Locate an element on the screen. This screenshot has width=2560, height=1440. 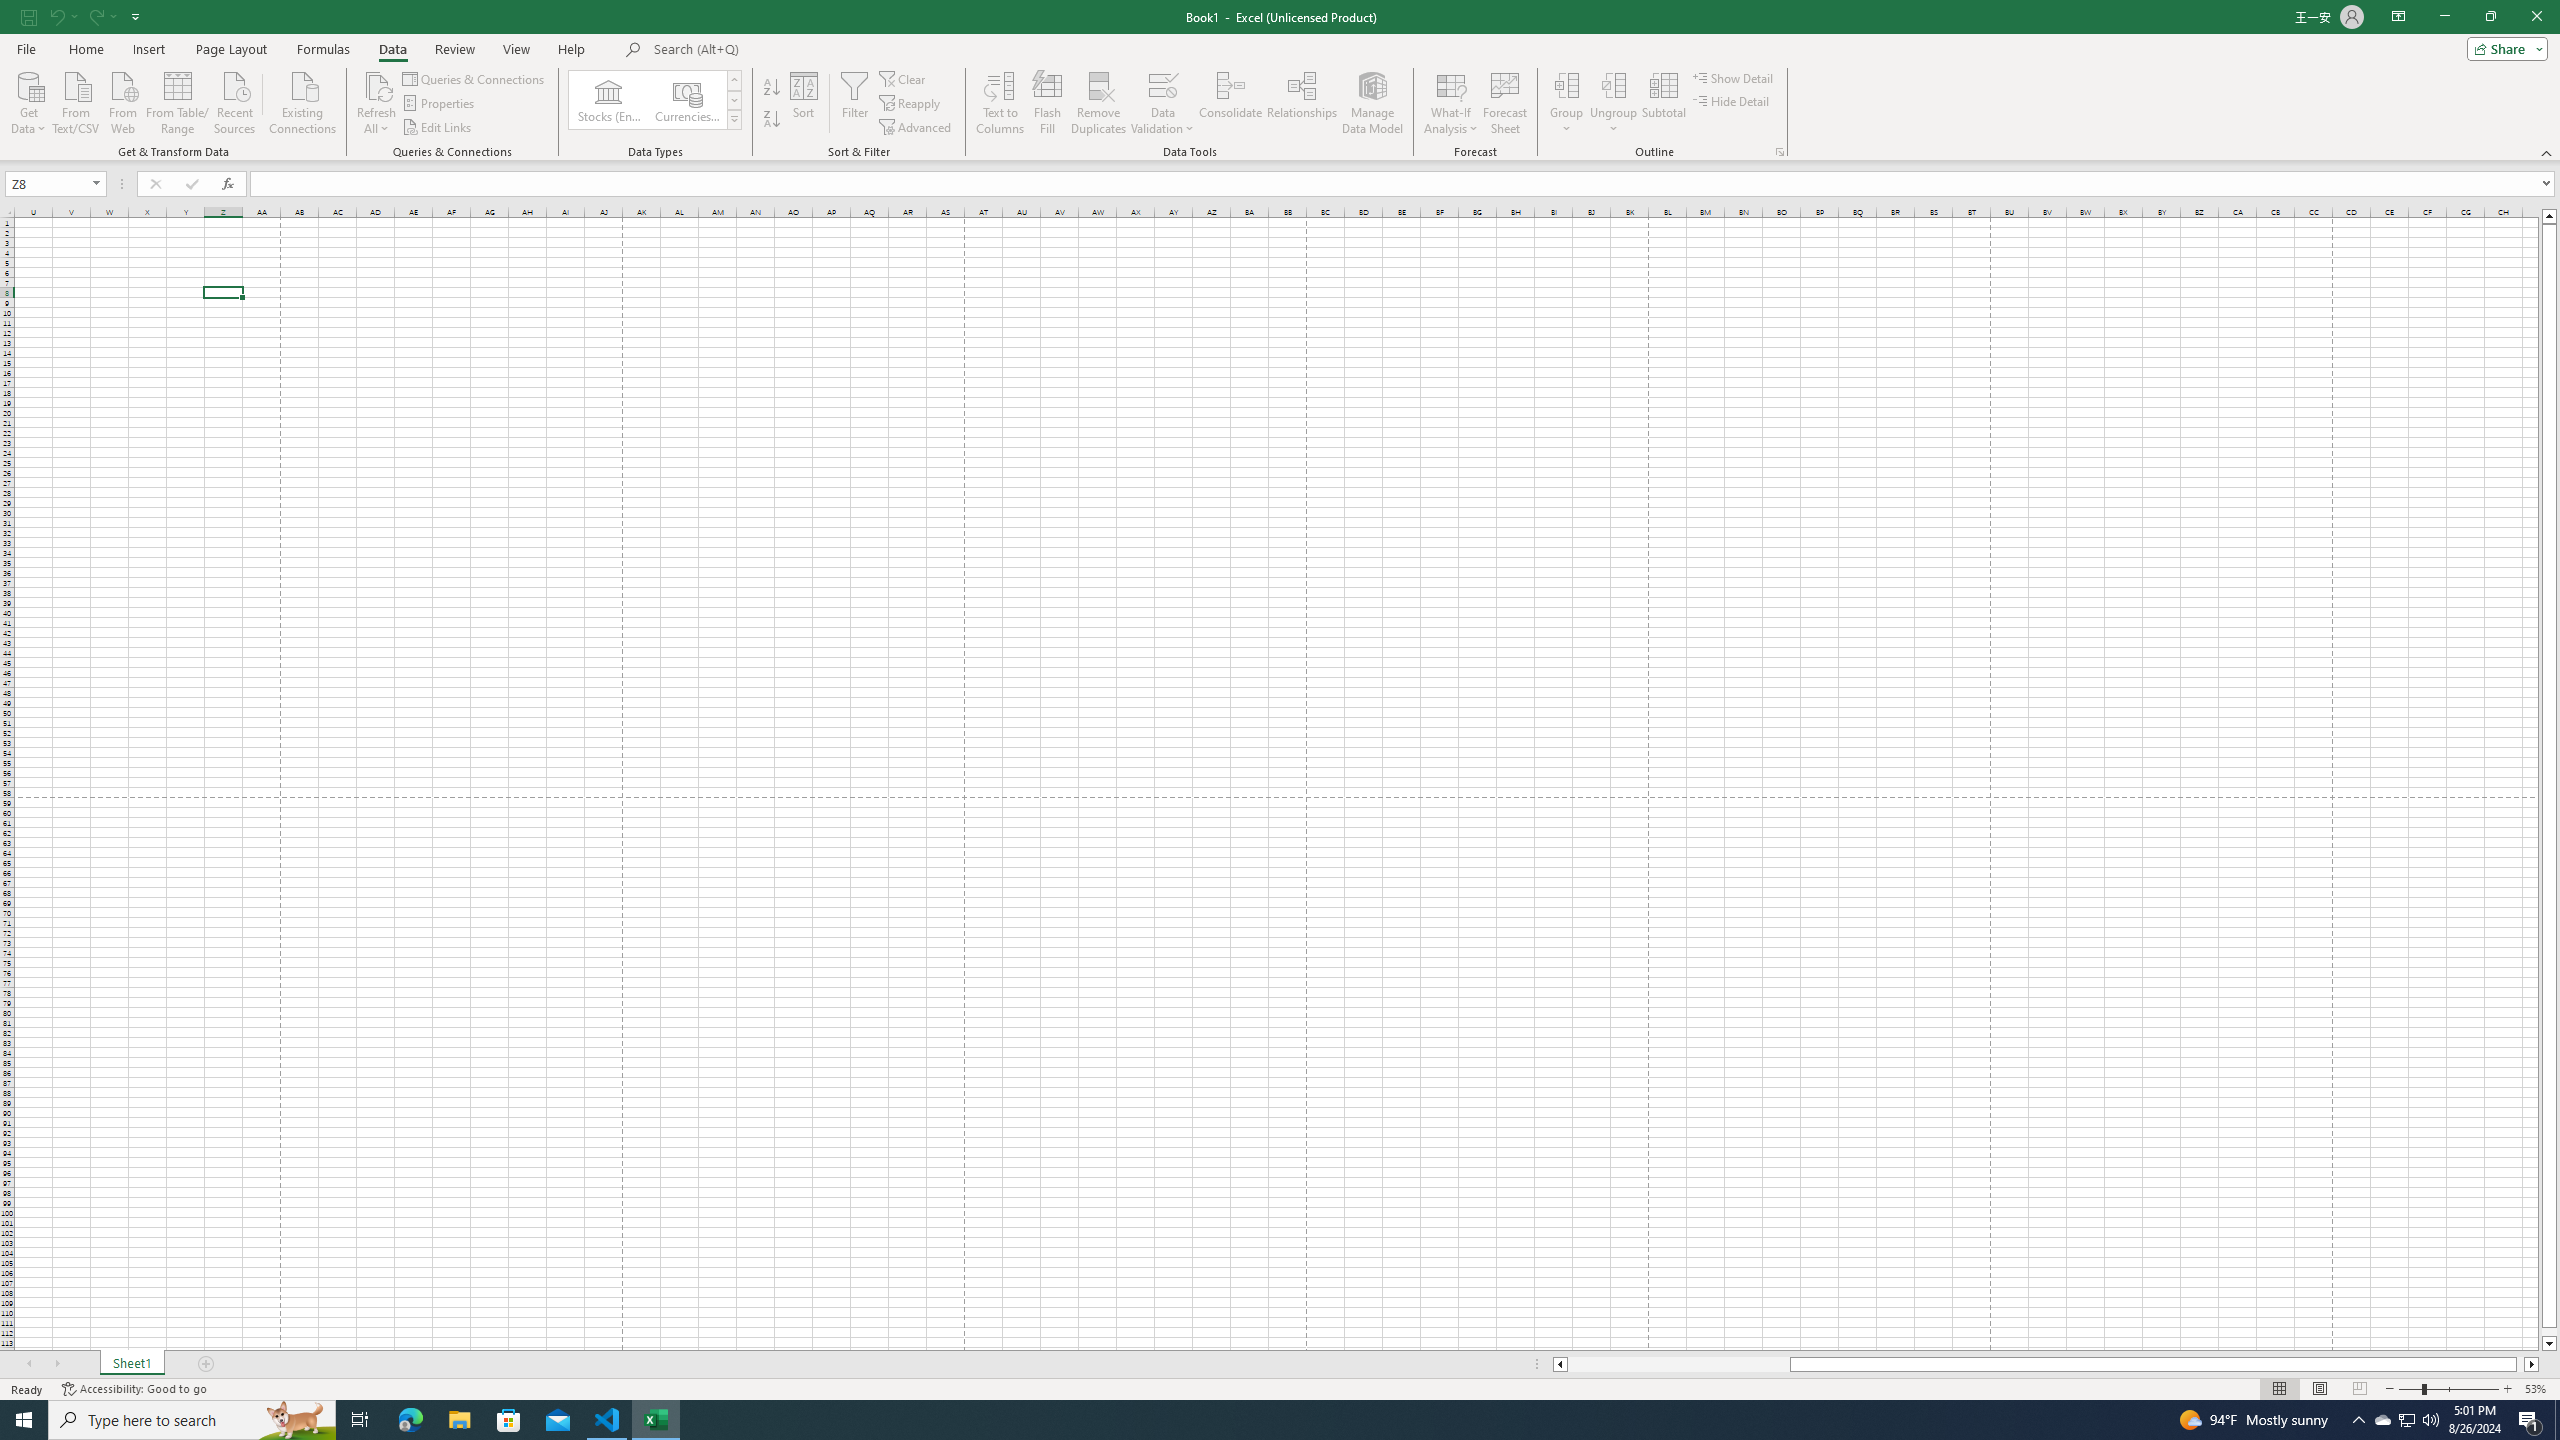
Collapse the Ribbon is located at coordinates (2547, 152).